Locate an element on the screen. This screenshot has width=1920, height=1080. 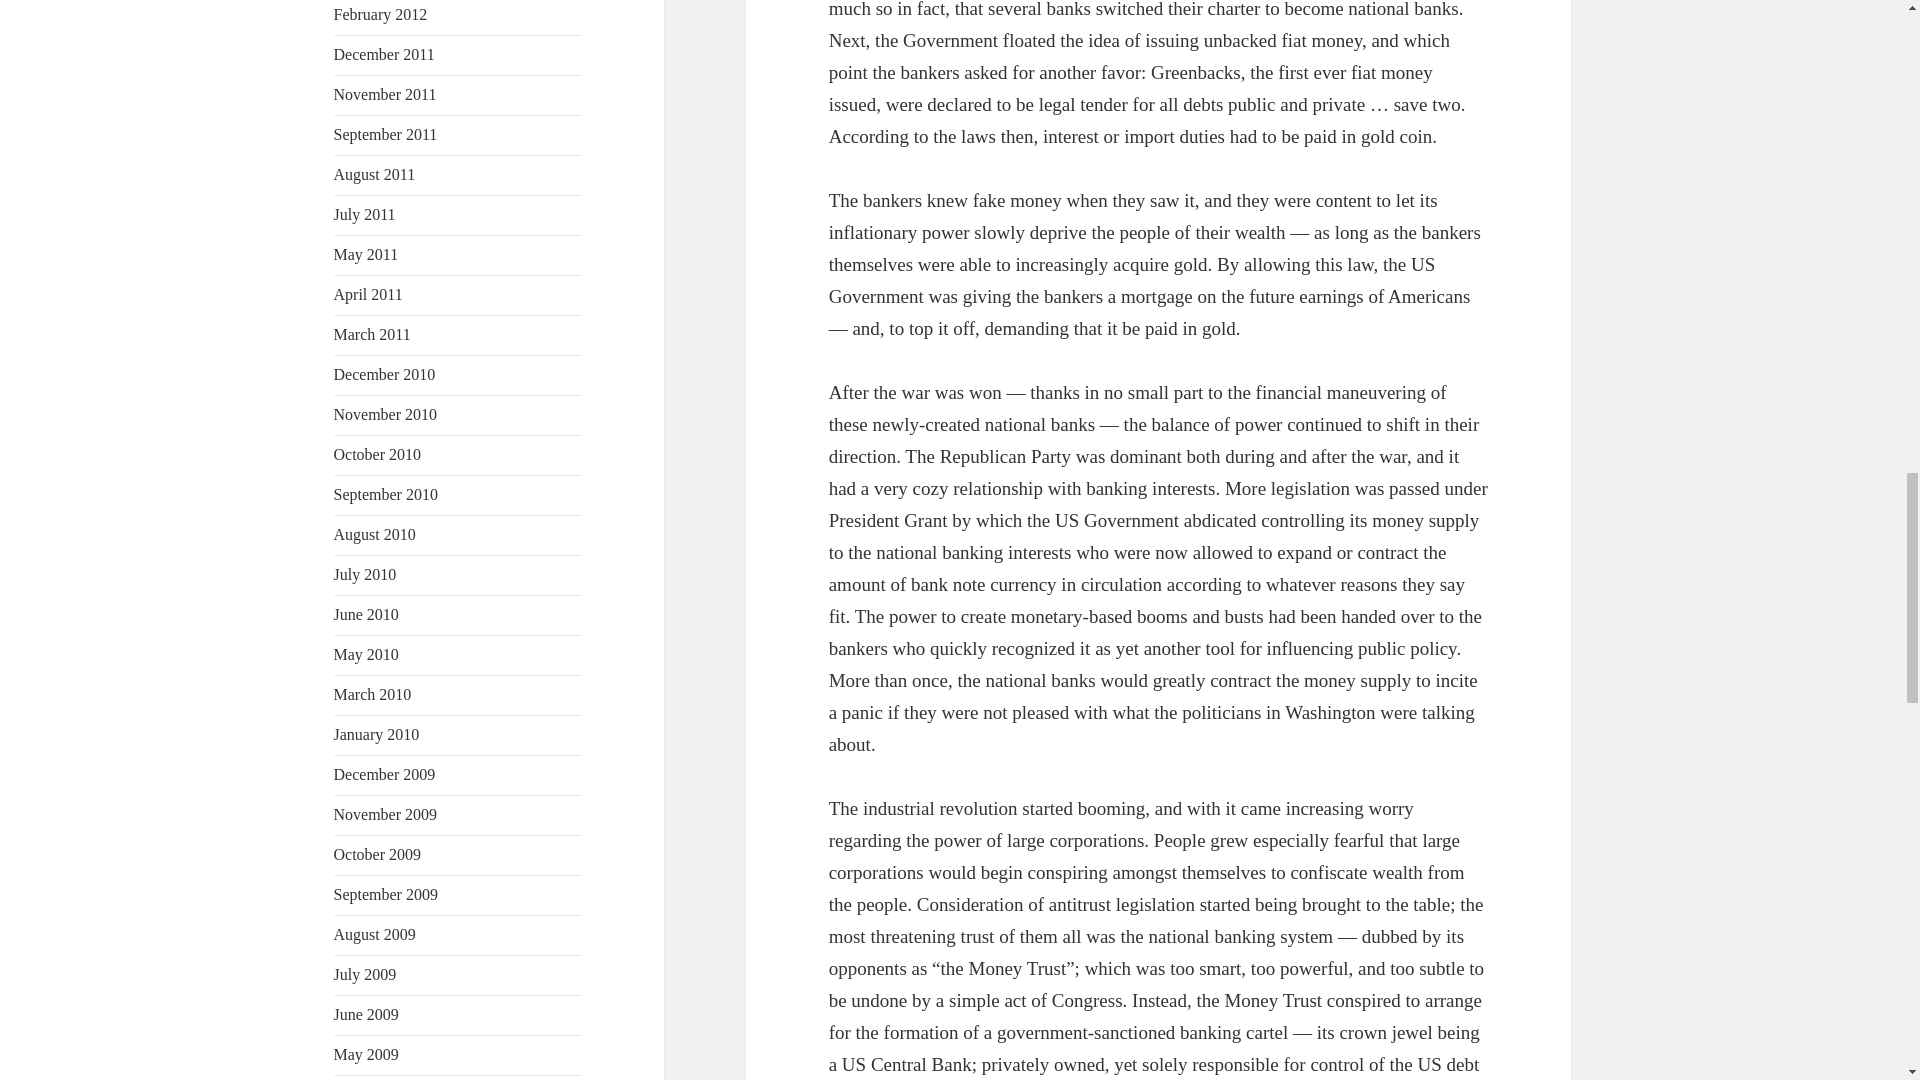
August 2011 is located at coordinates (375, 174).